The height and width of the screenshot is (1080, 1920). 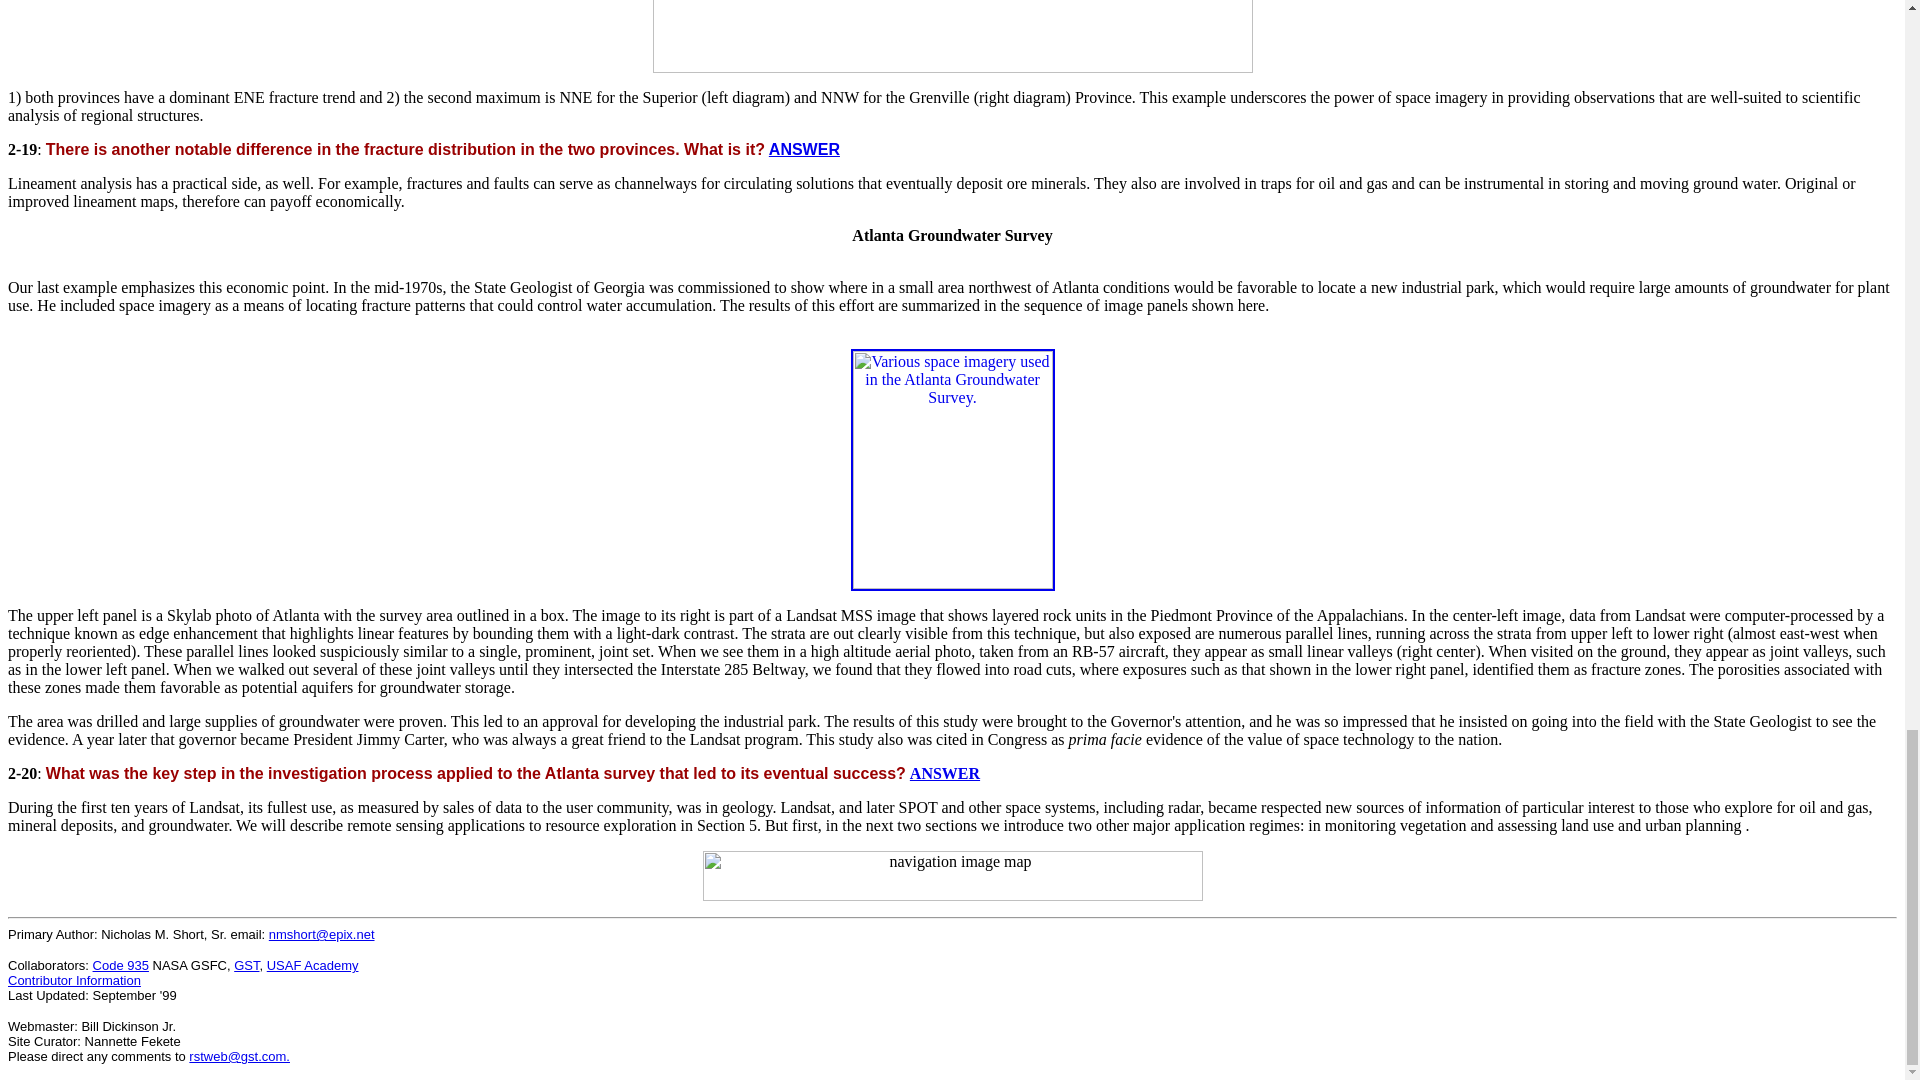 What do you see at coordinates (944, 772) in the screenshot?
I see `ANSWER` at bounding box center [944, 772].